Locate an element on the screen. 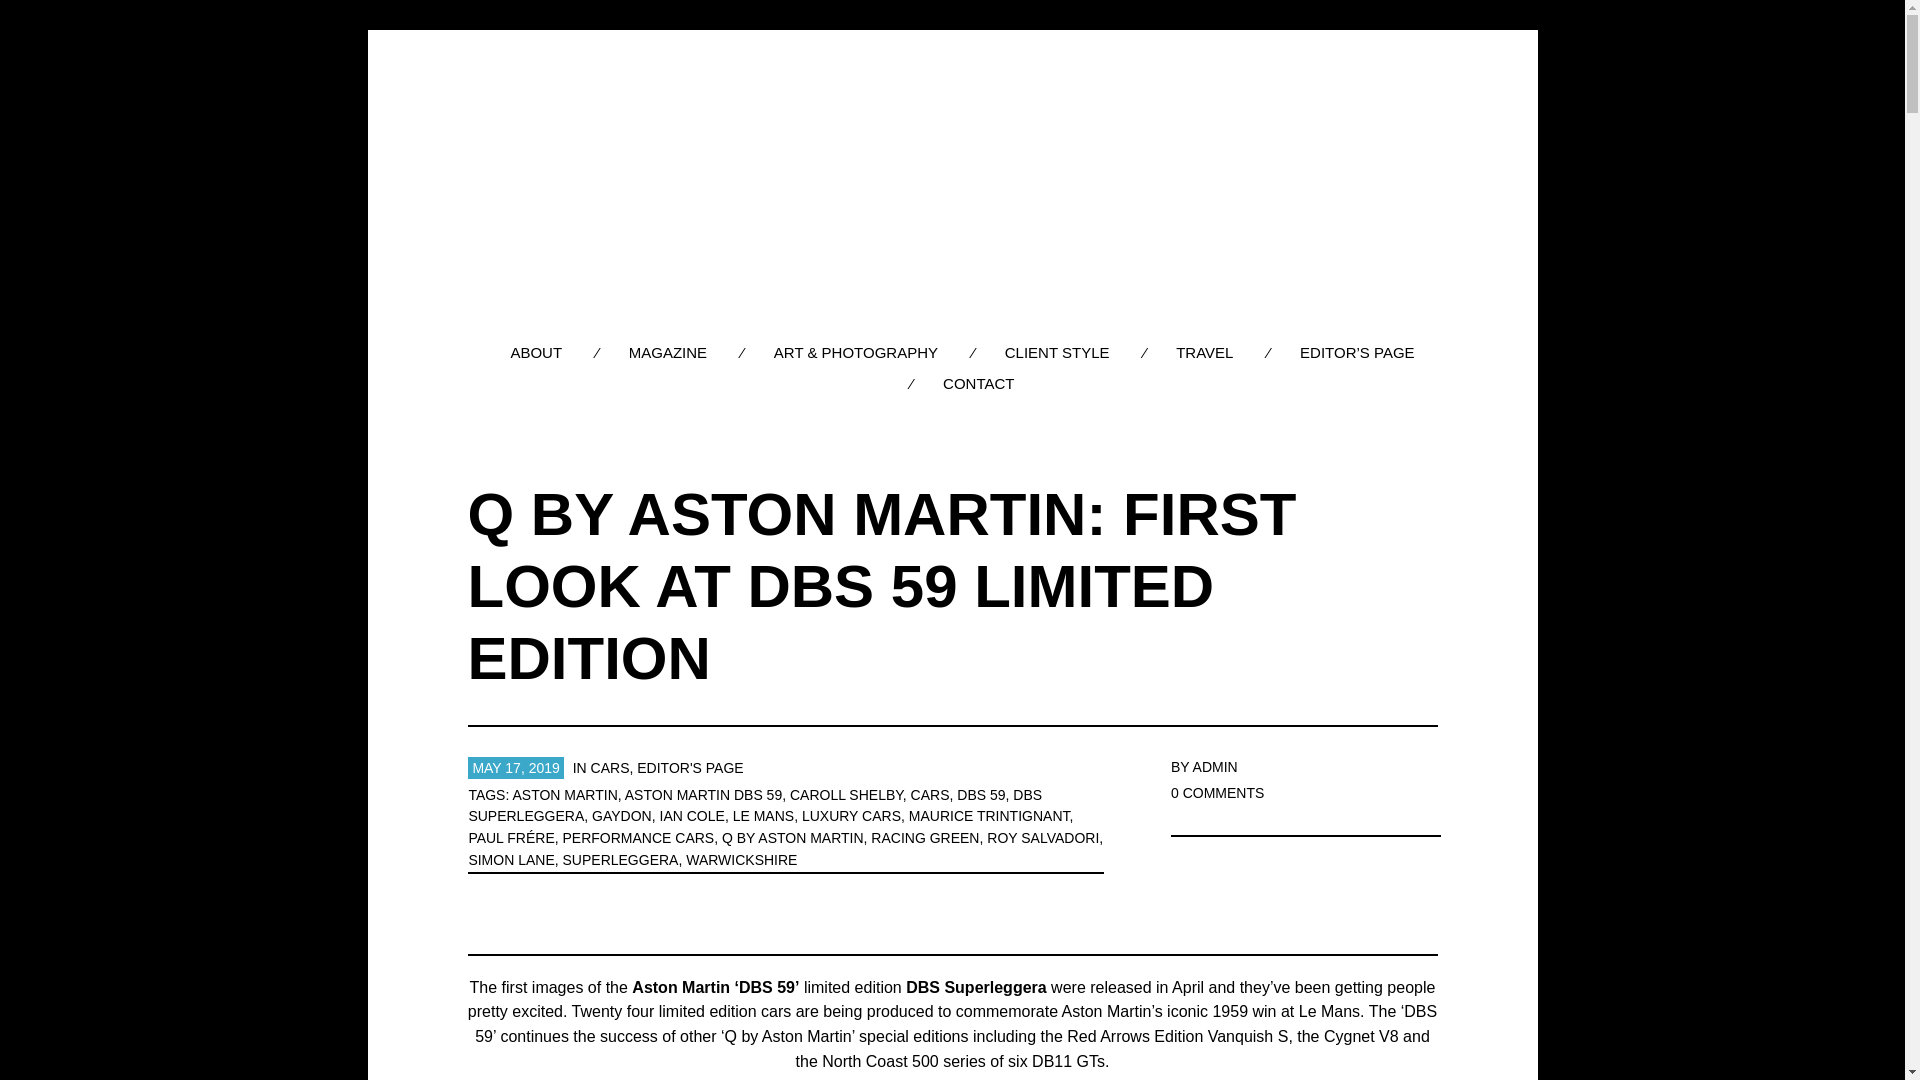 The image size is (1920, 1080). CAROLL SHELBY is located at coordinates (846, 795).